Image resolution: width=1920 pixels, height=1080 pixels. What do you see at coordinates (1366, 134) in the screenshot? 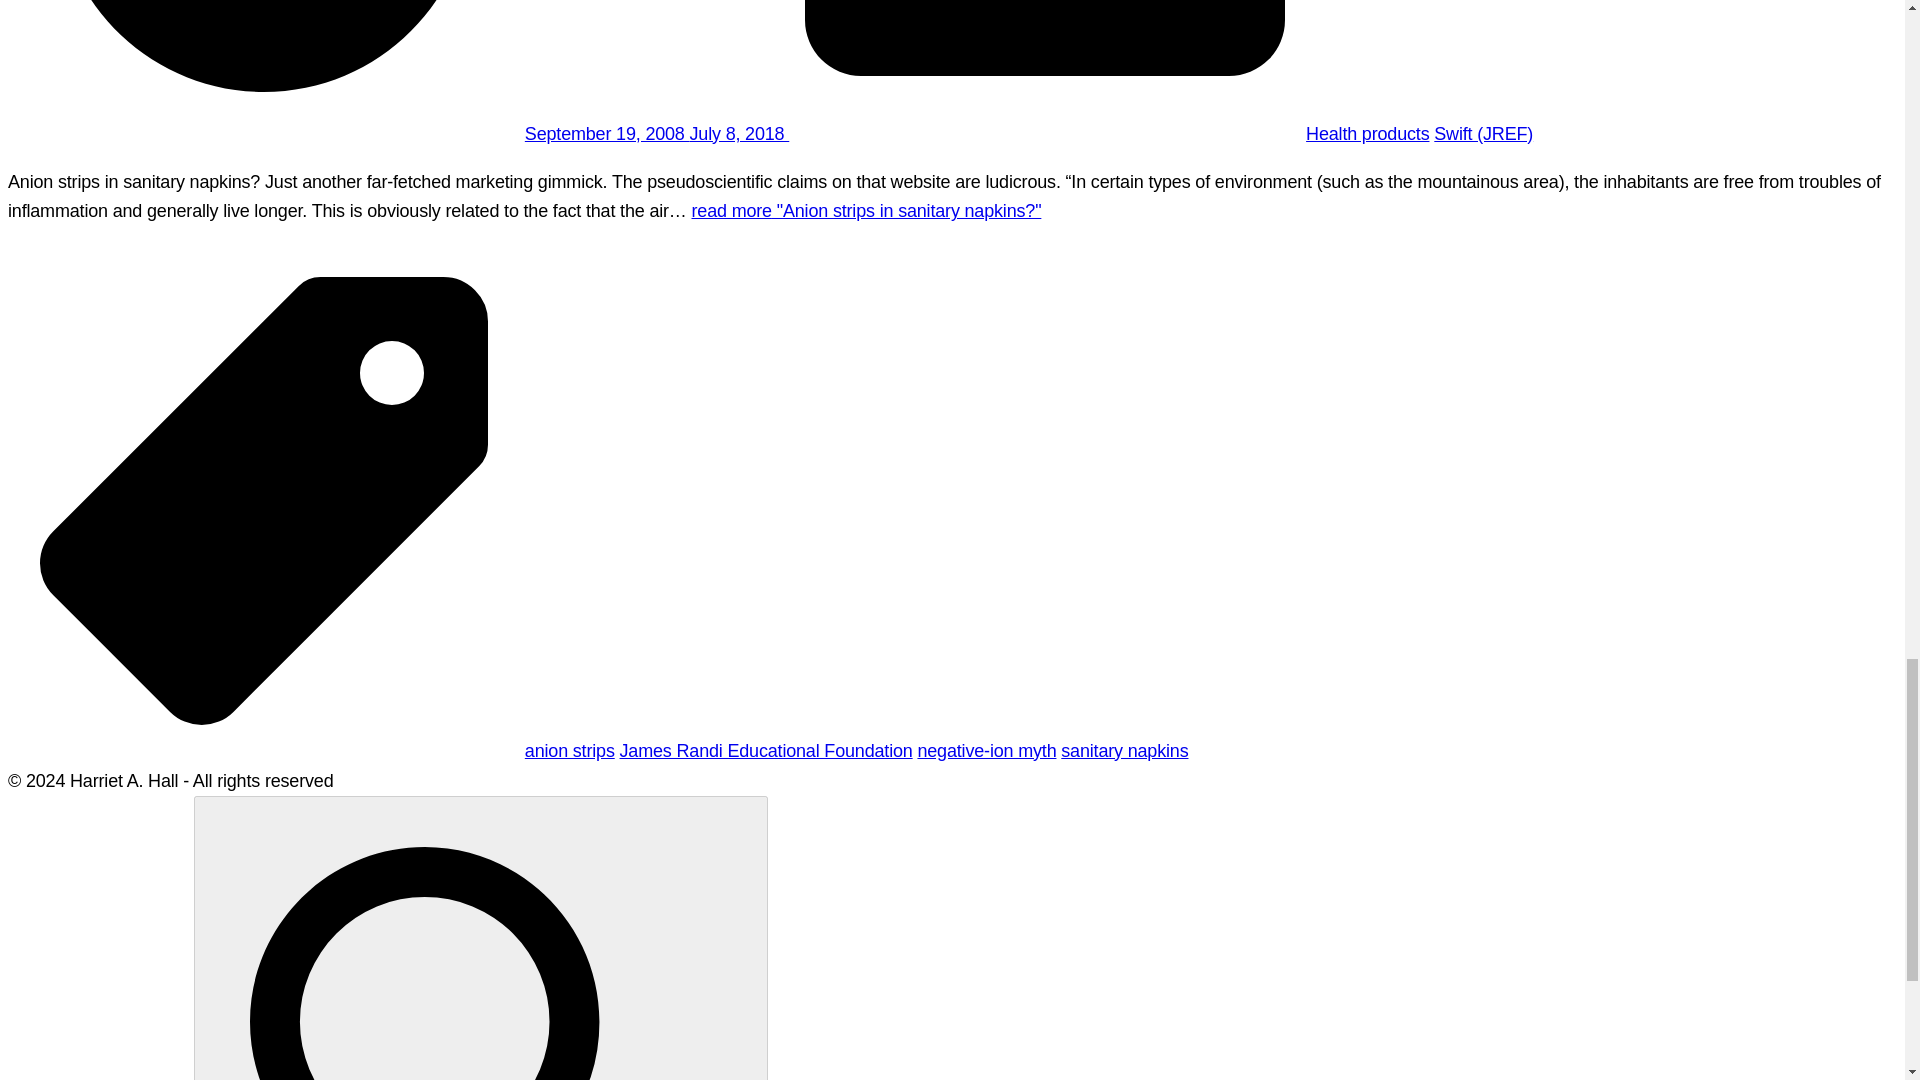
I see `Health products` at bounding box center [1366, 134].